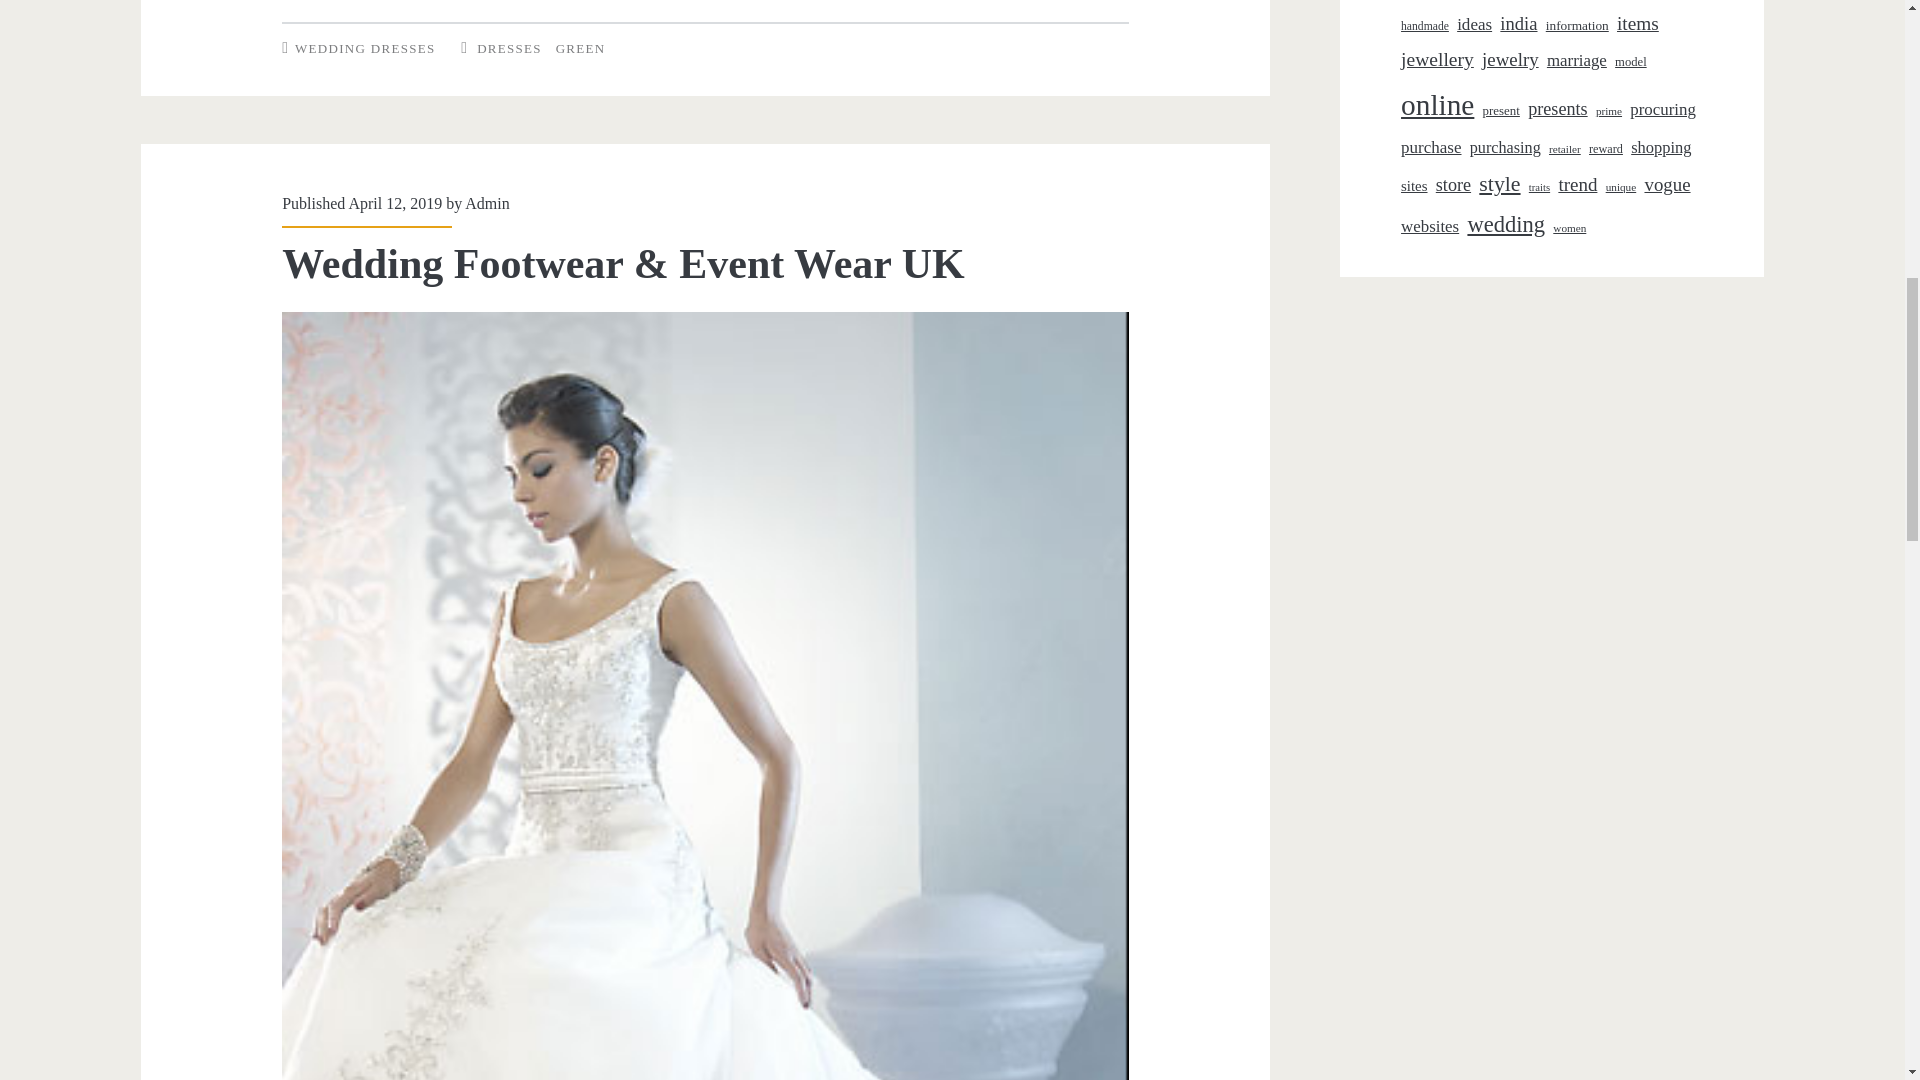  What do you see at coordinates (365, 48) in the screenshot?
I see `WEDDING DRESSES` at bounding box center [365, 48].